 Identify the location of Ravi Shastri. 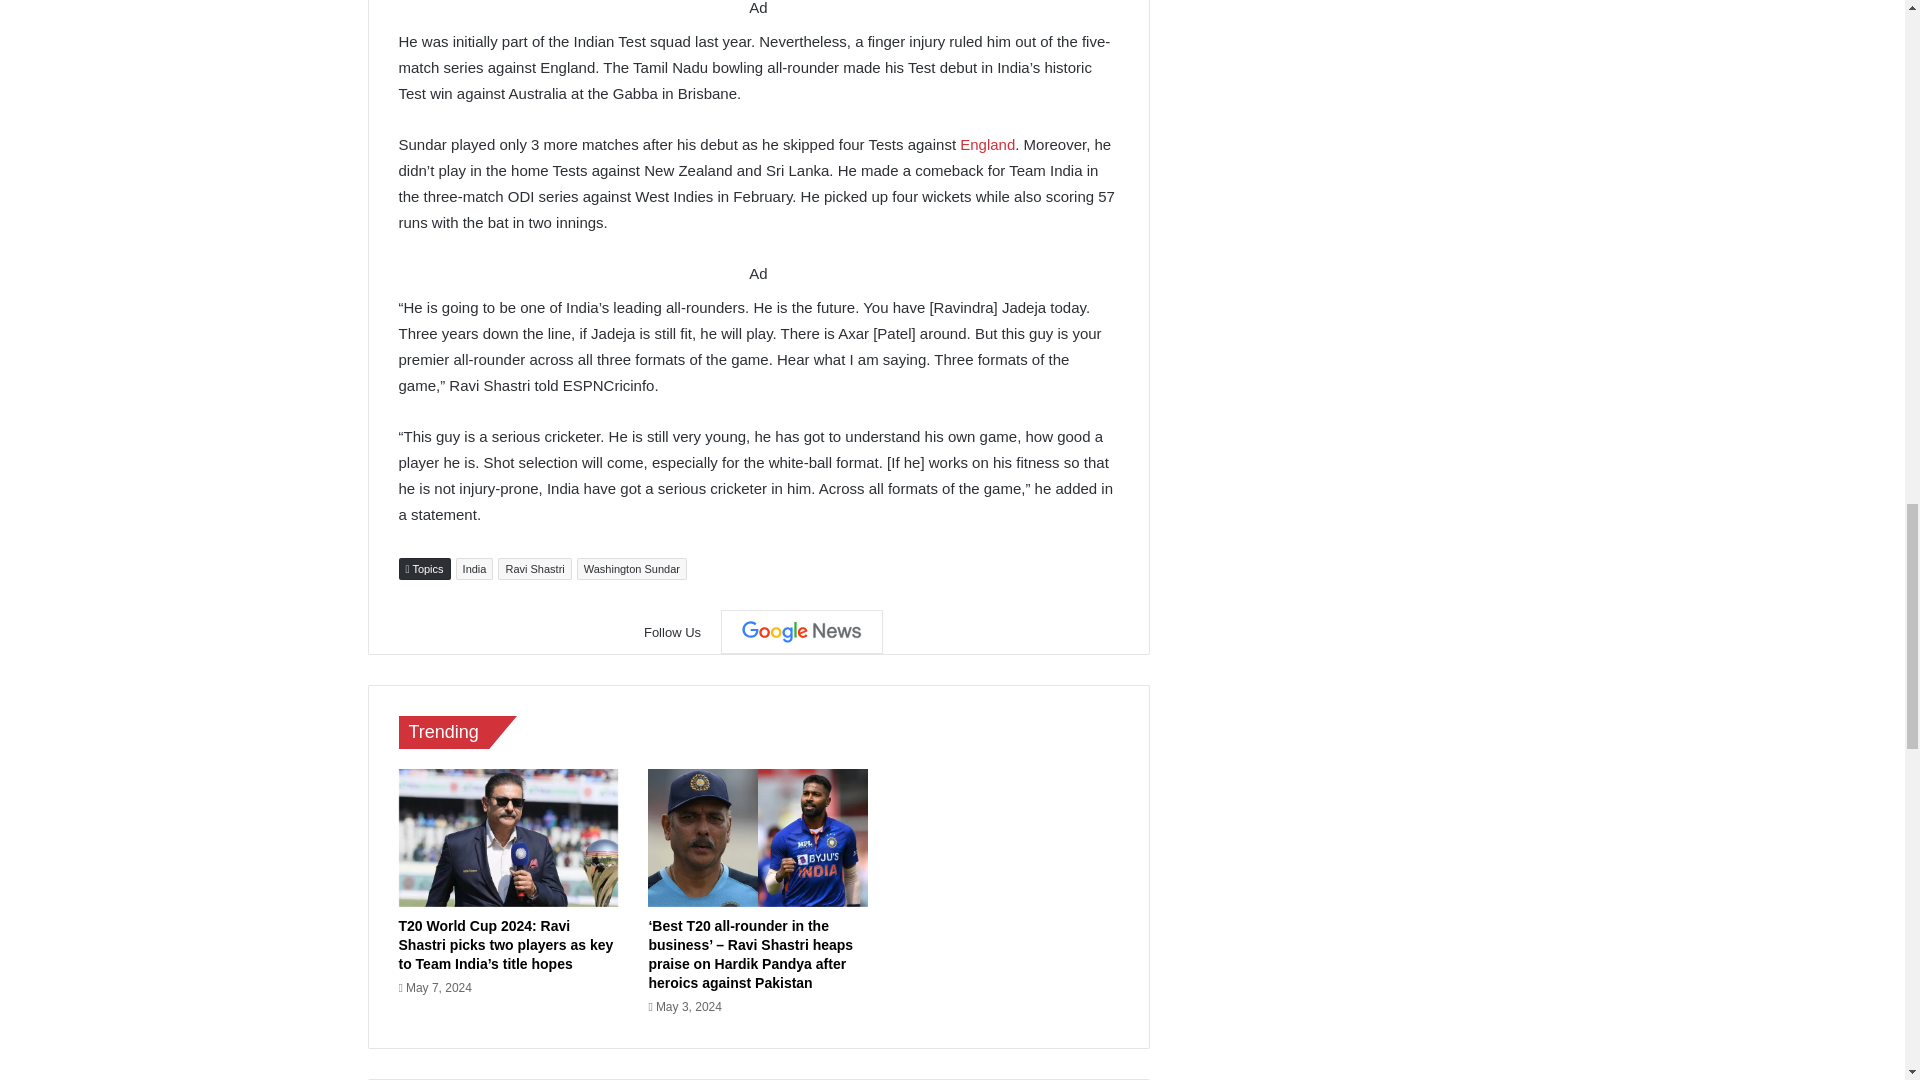
(534, 568).